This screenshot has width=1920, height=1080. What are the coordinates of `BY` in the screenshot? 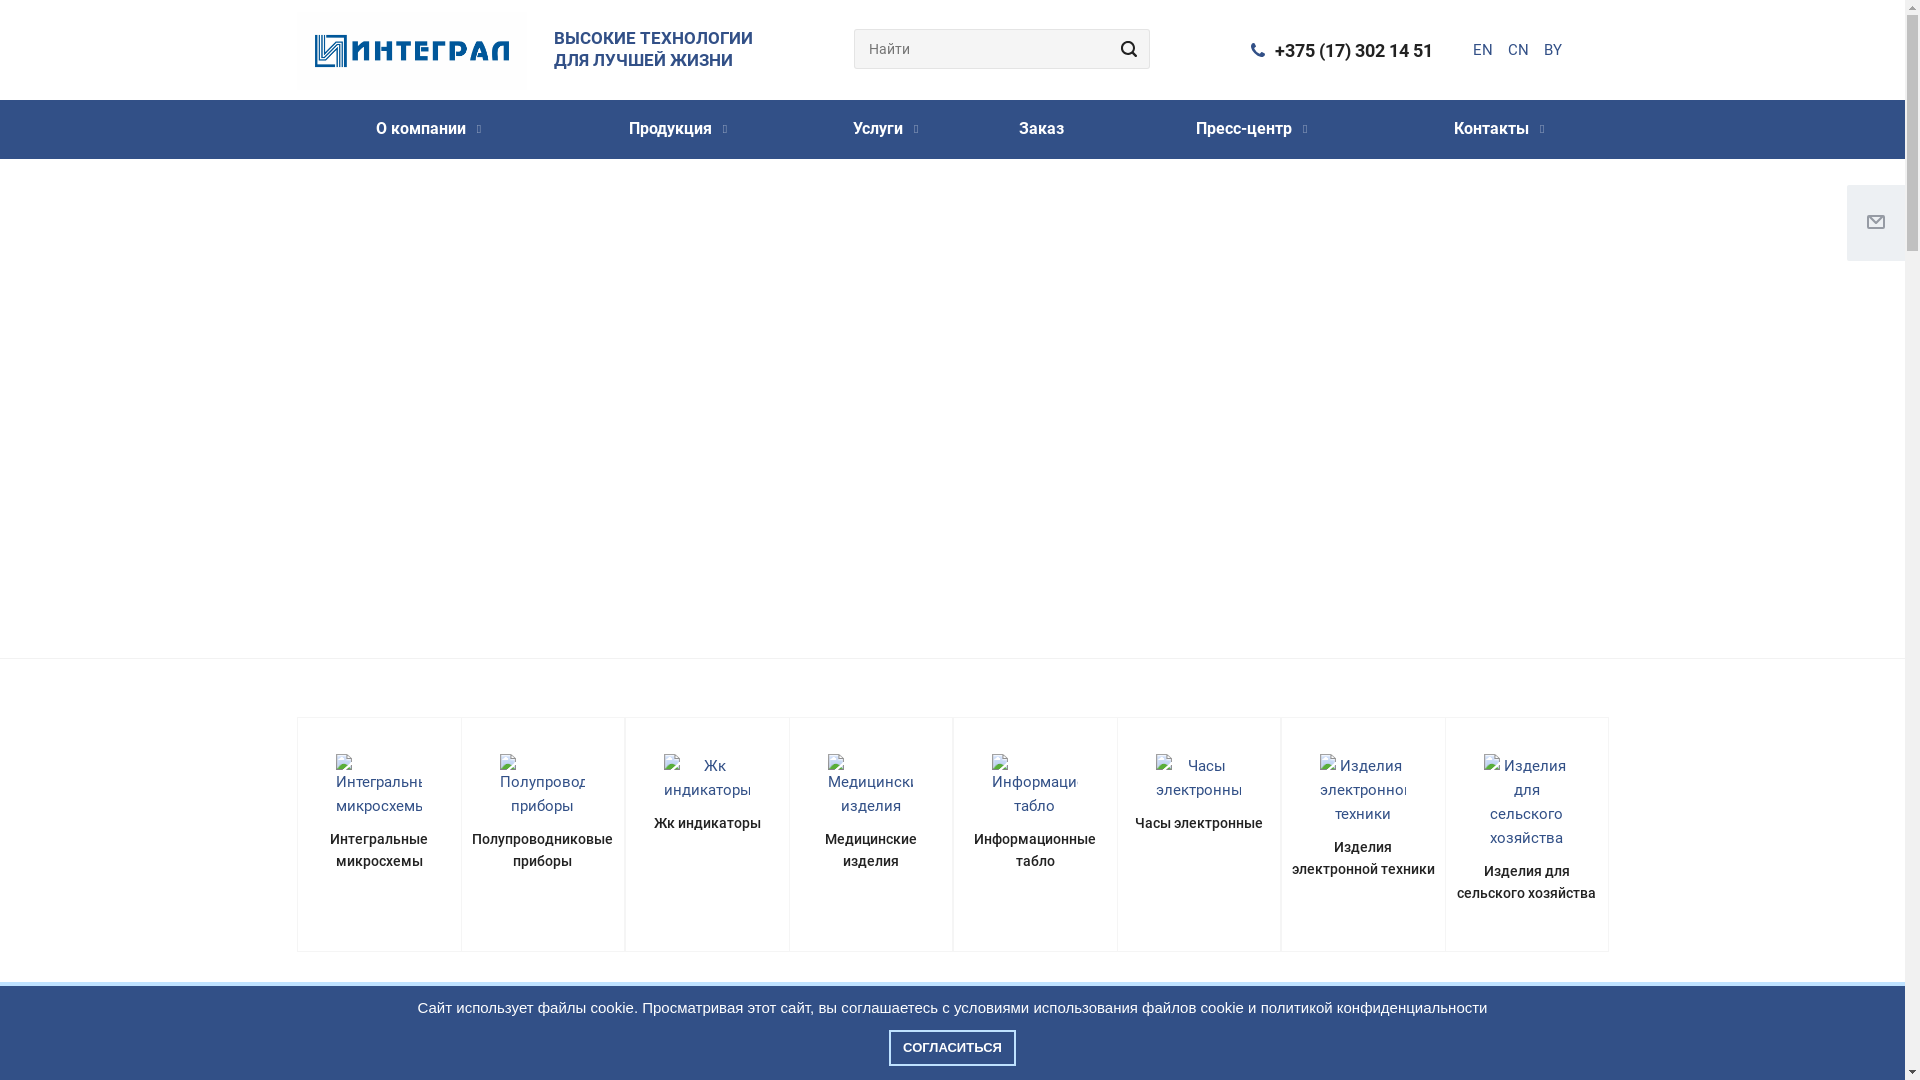 It's located at (1553, 50).